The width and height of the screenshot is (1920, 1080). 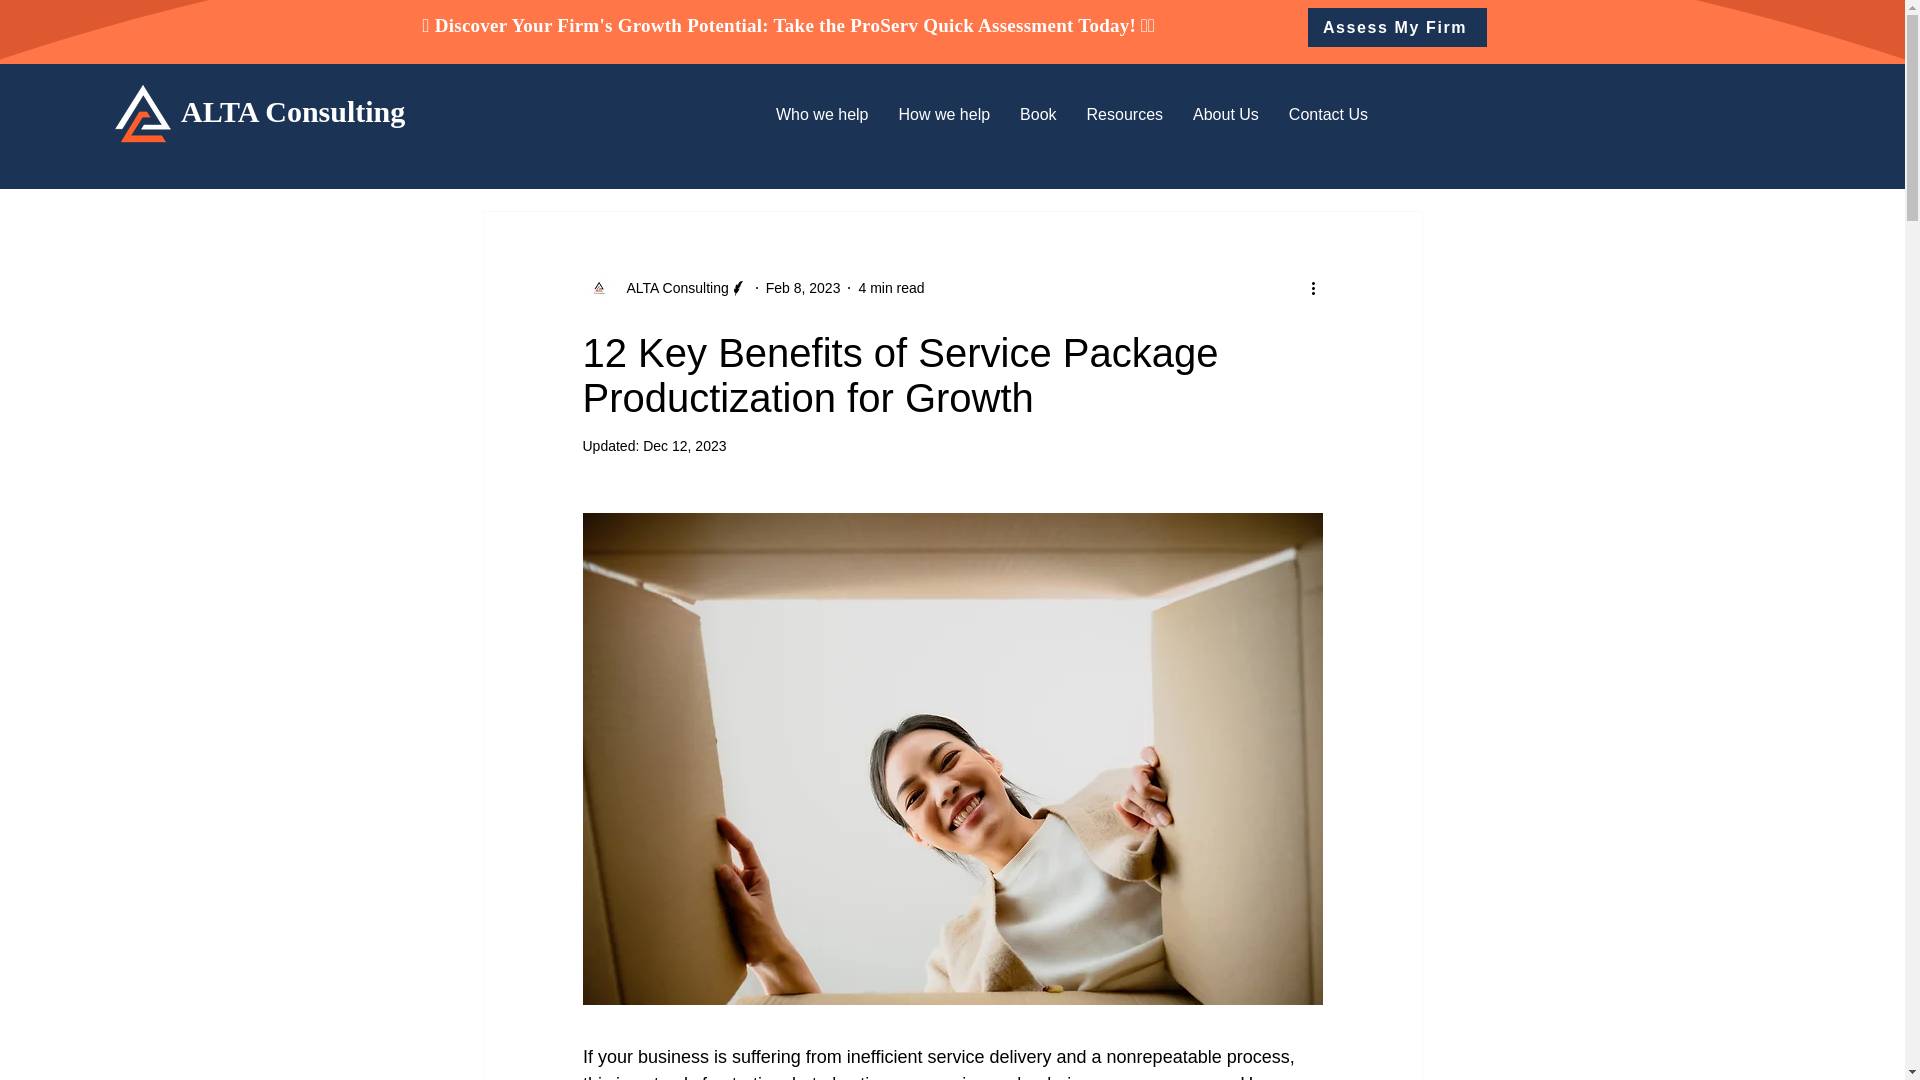 I want to click on ALTA Consulting, so click(x=664, y=288).